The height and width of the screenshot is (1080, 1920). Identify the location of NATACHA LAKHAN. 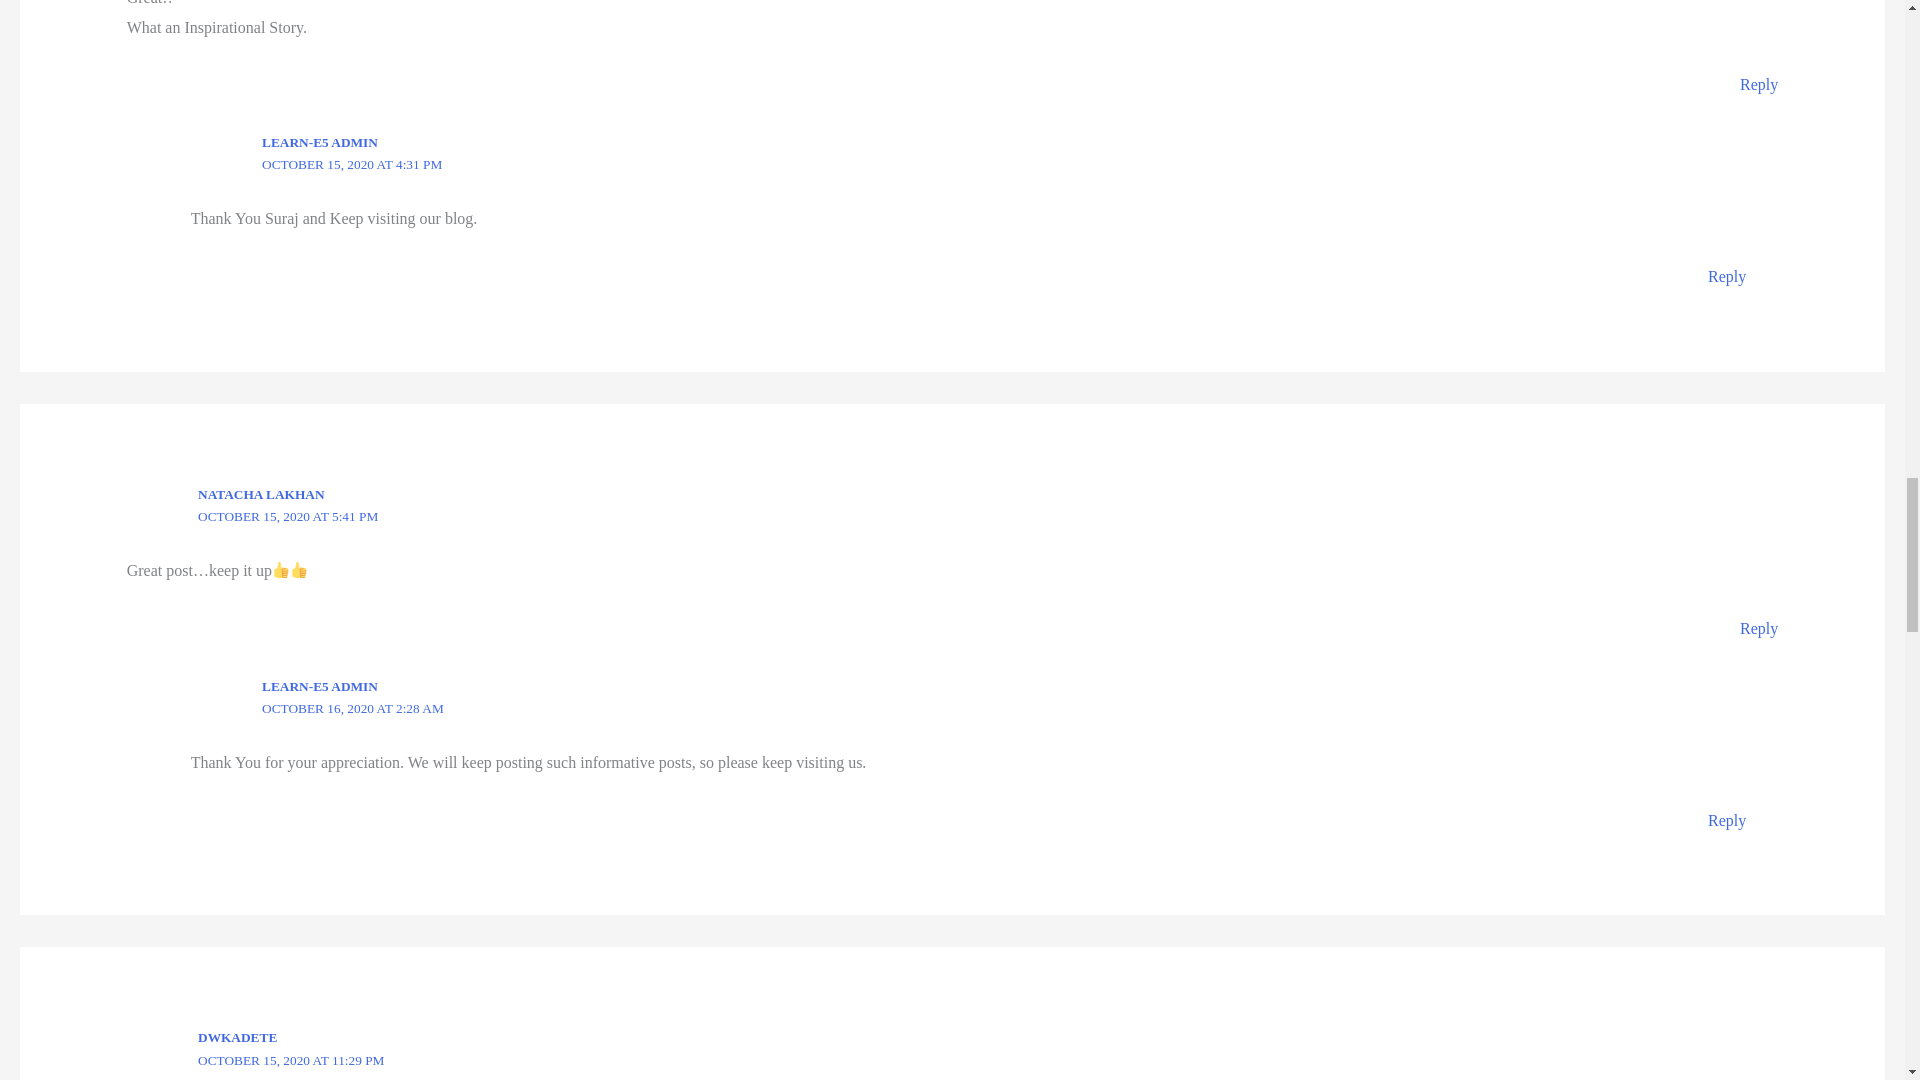
(260, 494).